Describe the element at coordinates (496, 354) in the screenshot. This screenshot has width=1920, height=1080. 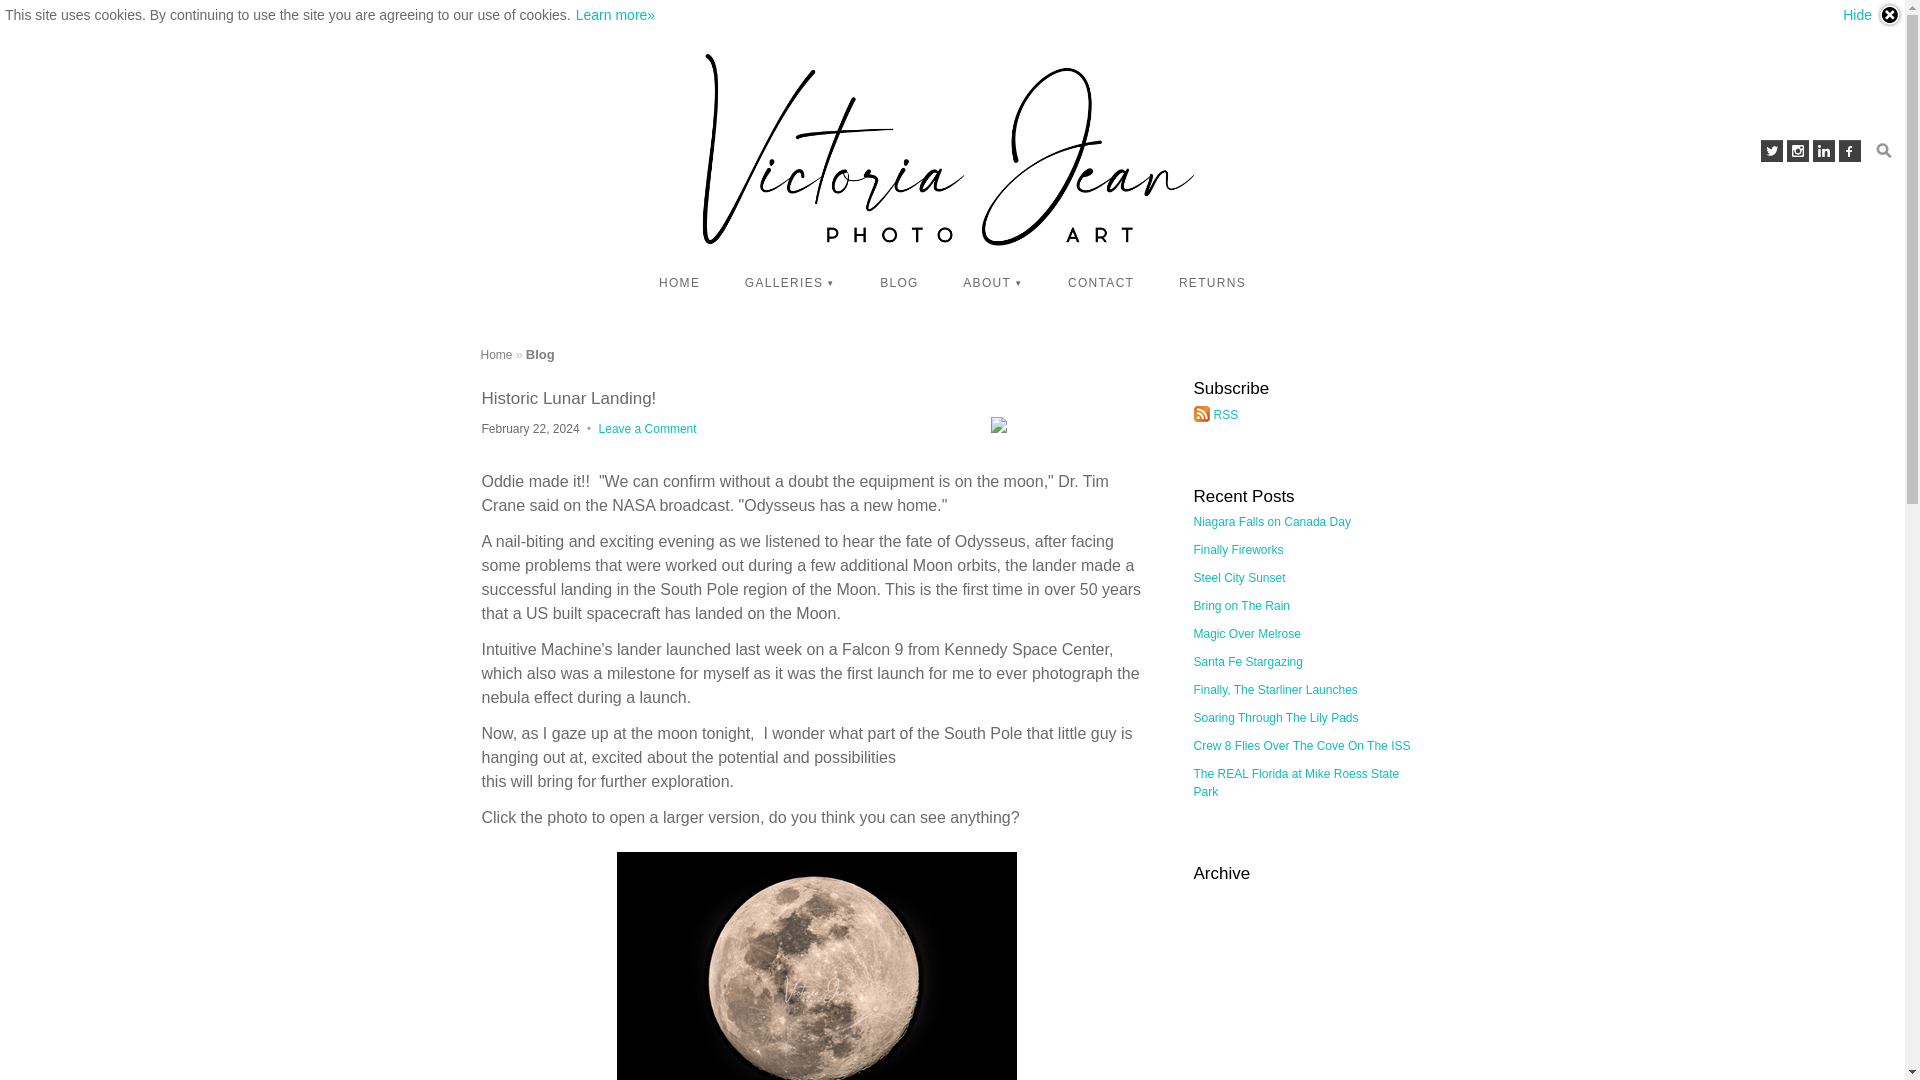
I see `Victoria Jean - Victoria Jean Photo Art` at that location.